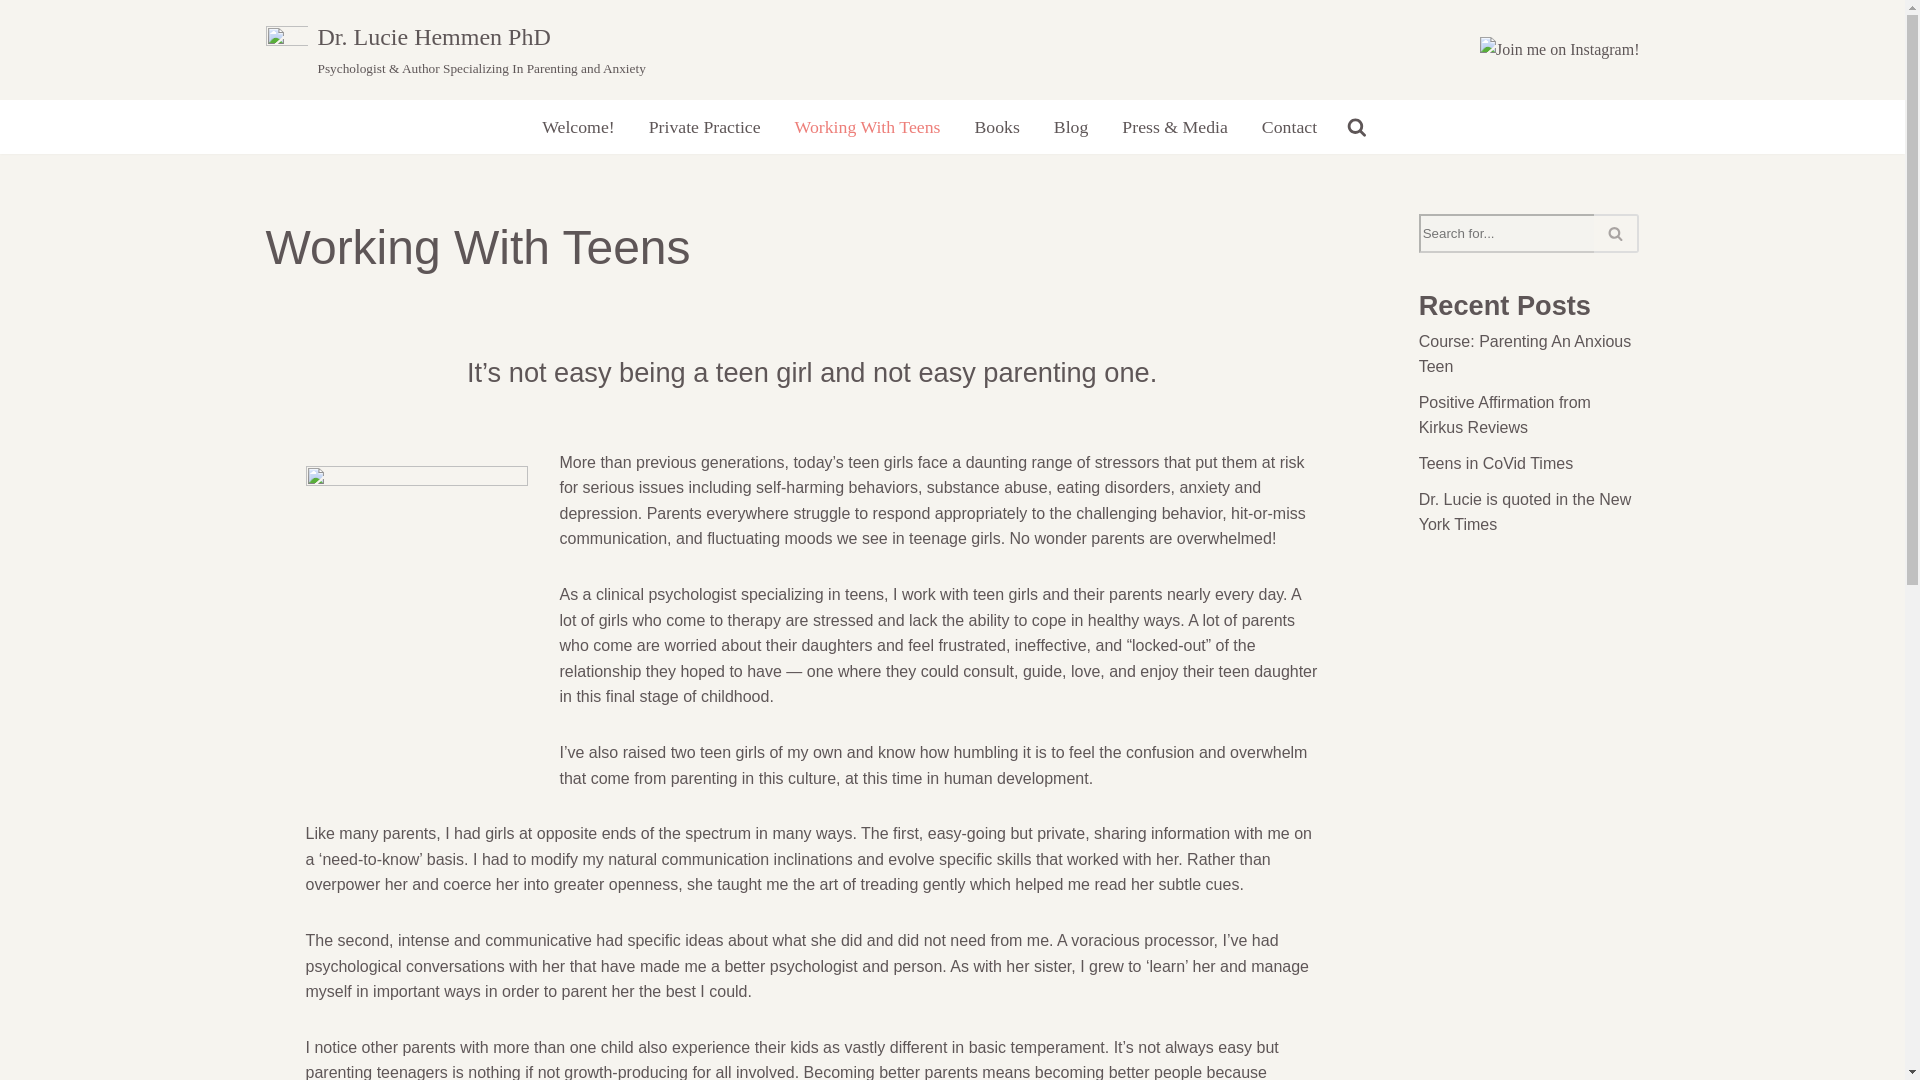 This screenshot has width=1920, height=1080. I want to click on Dr. Lucie is quoted in the New York Times, so click(1525, 512).